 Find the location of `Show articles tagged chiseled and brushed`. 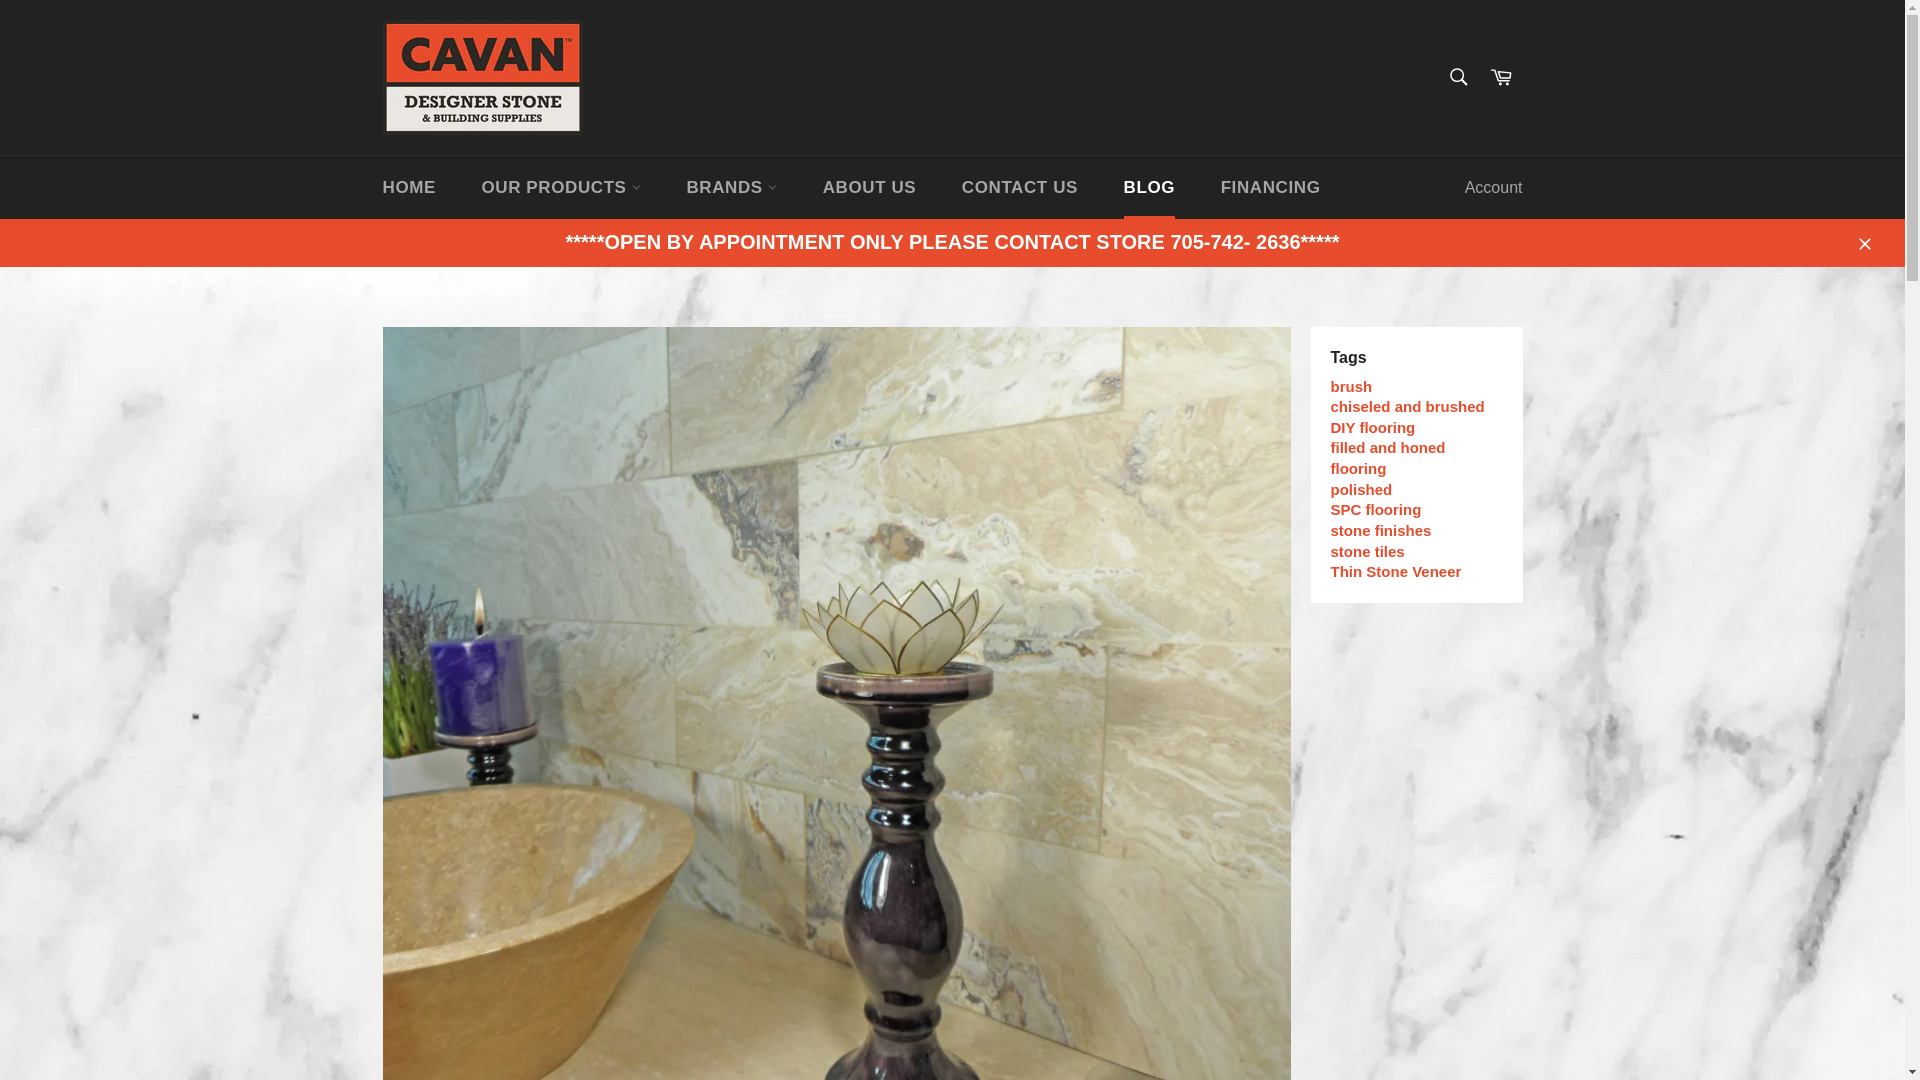

Show articles tagged chiseled and brushed is located at coordinates (1407, 406).